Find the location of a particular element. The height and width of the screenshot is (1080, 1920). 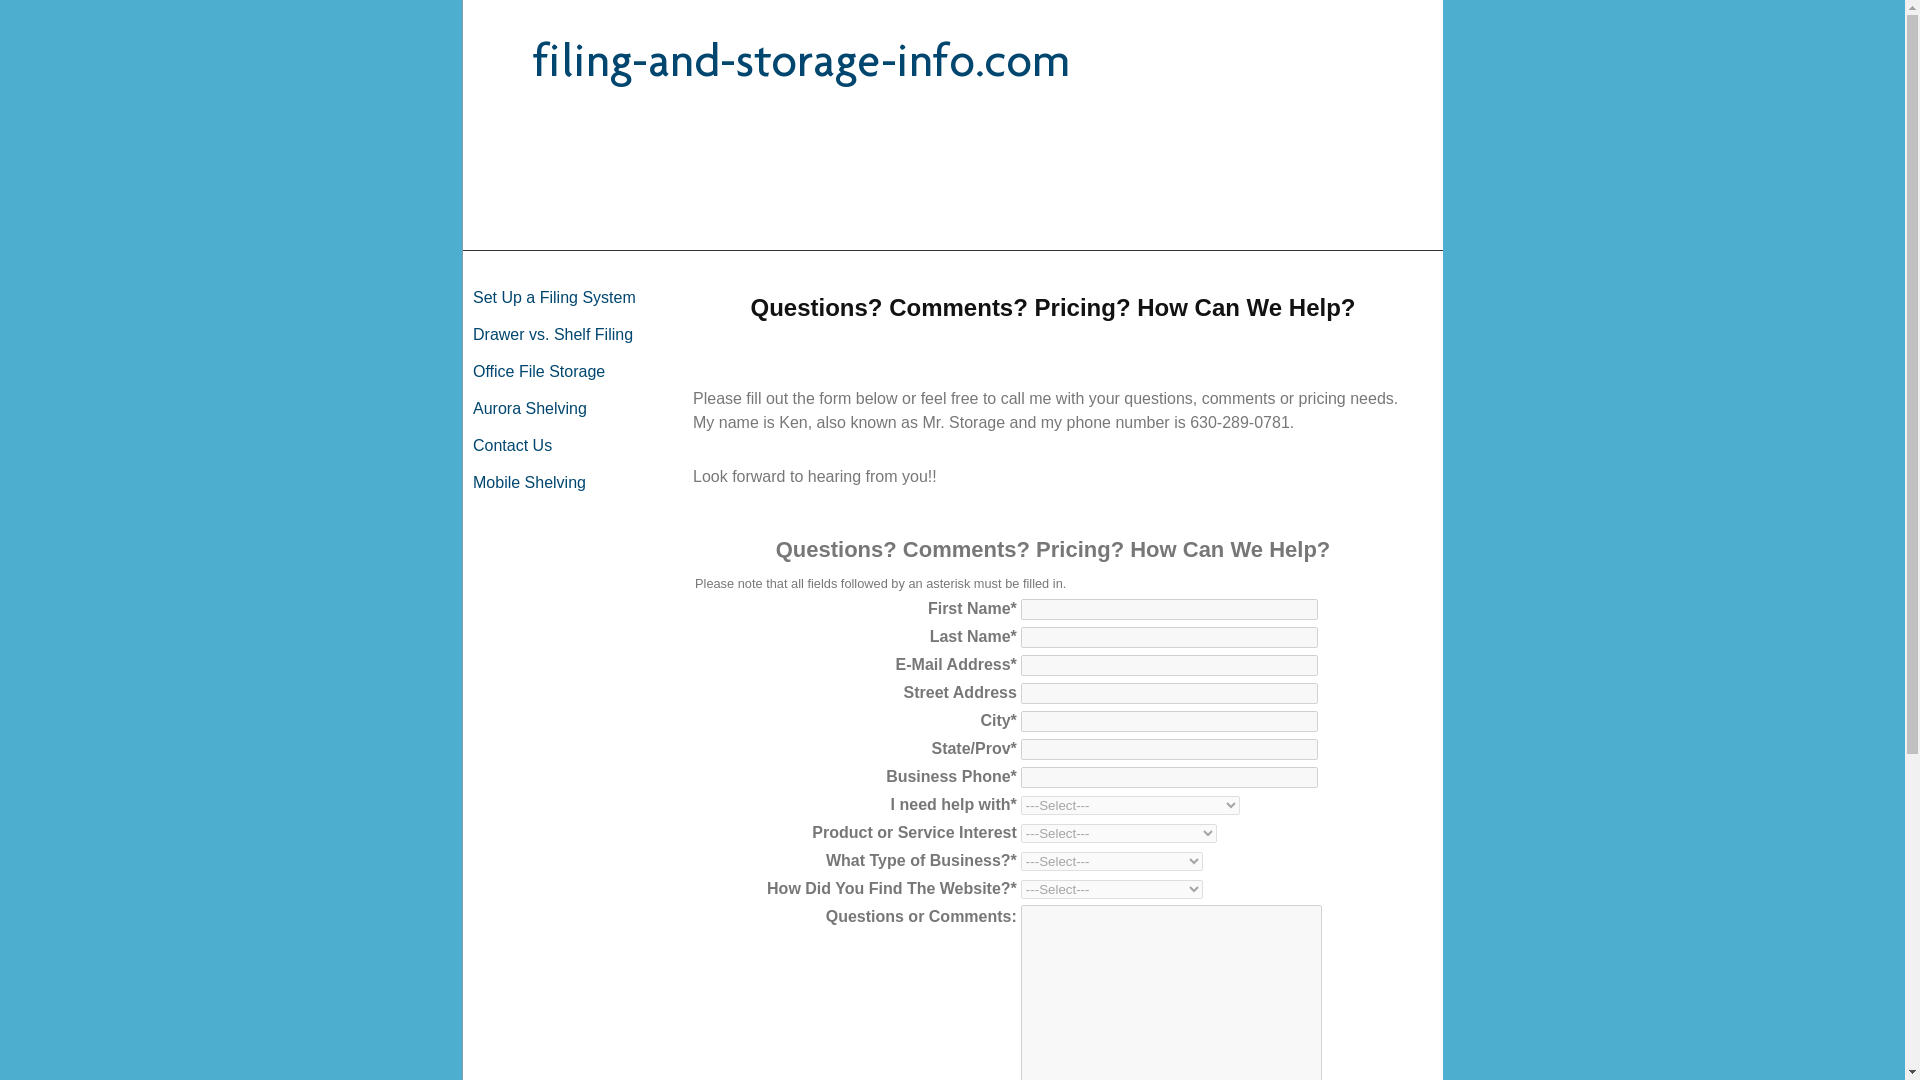

Office File Storage is located at coordinates (562, 372).